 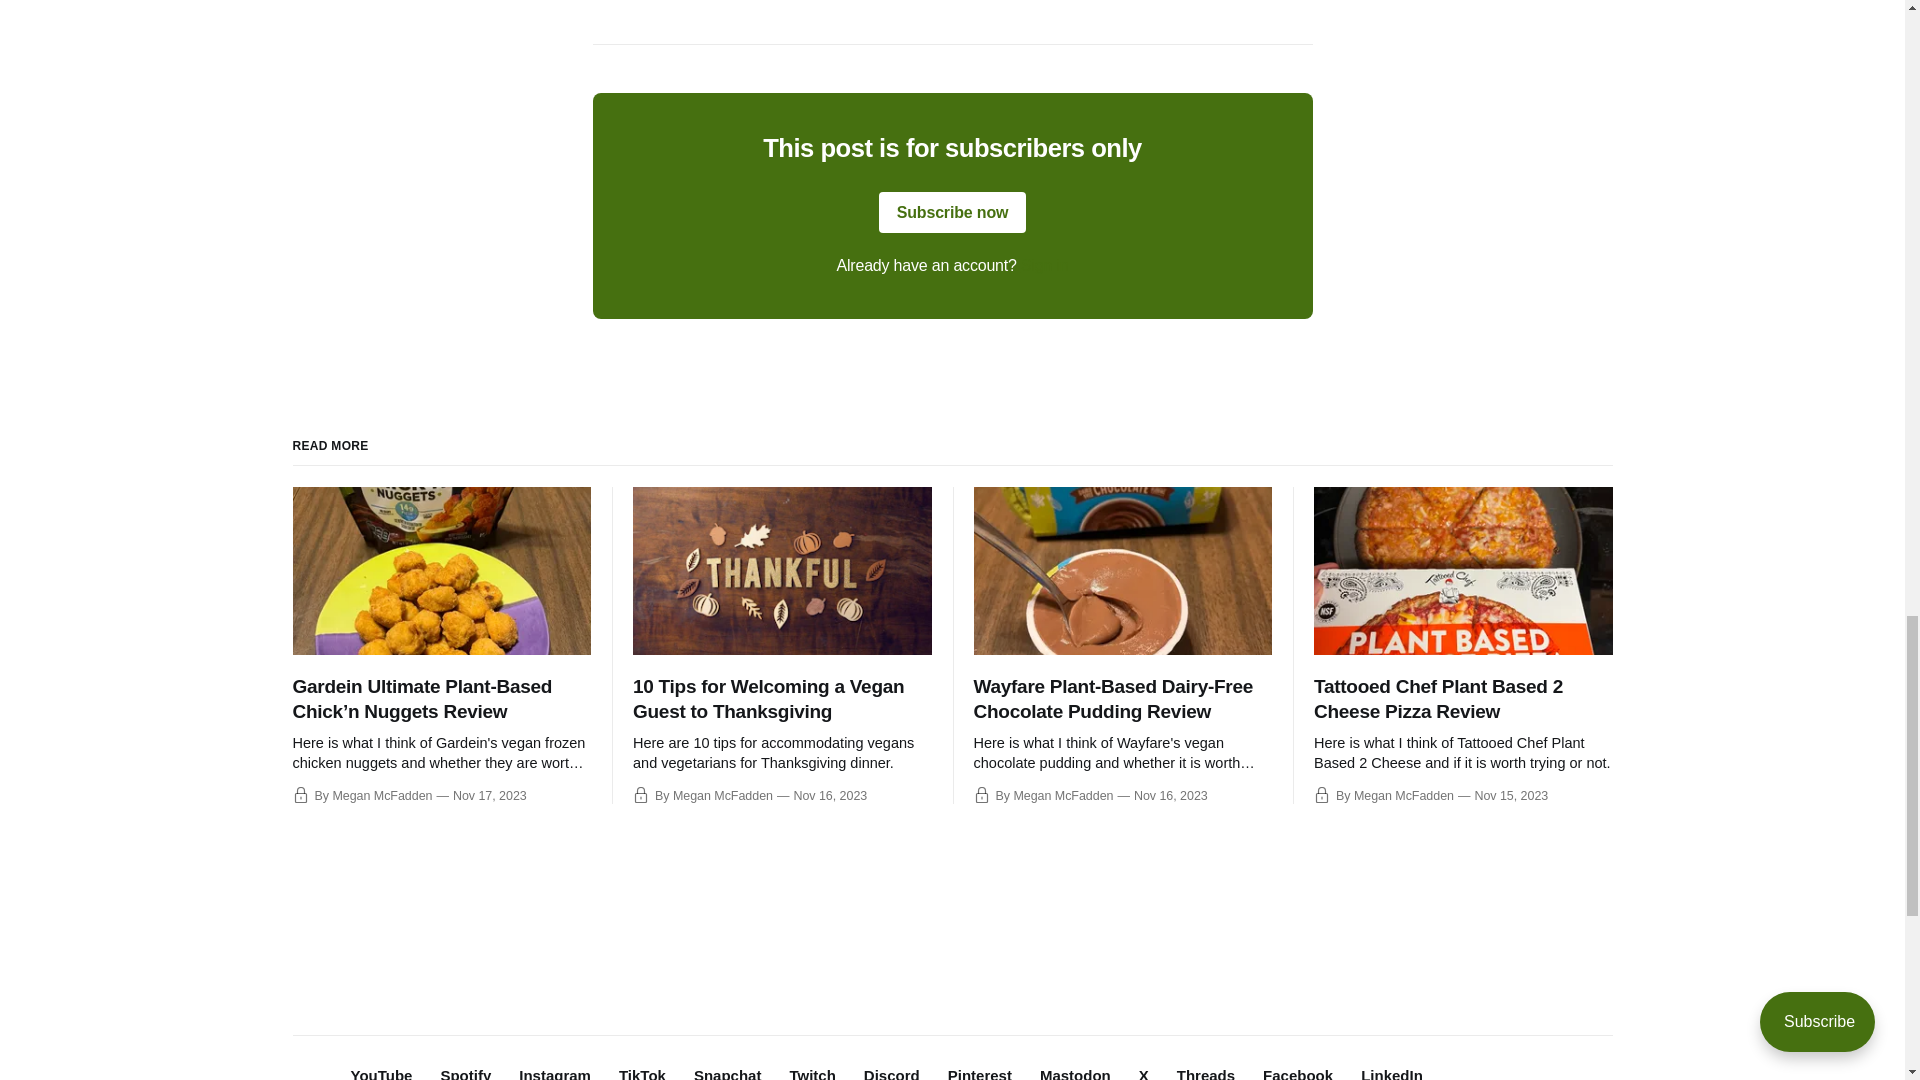 What do you see at coordinates (380, 1074) in the screenshot?
I see `YouTube` at bounding box center [380, 1074].